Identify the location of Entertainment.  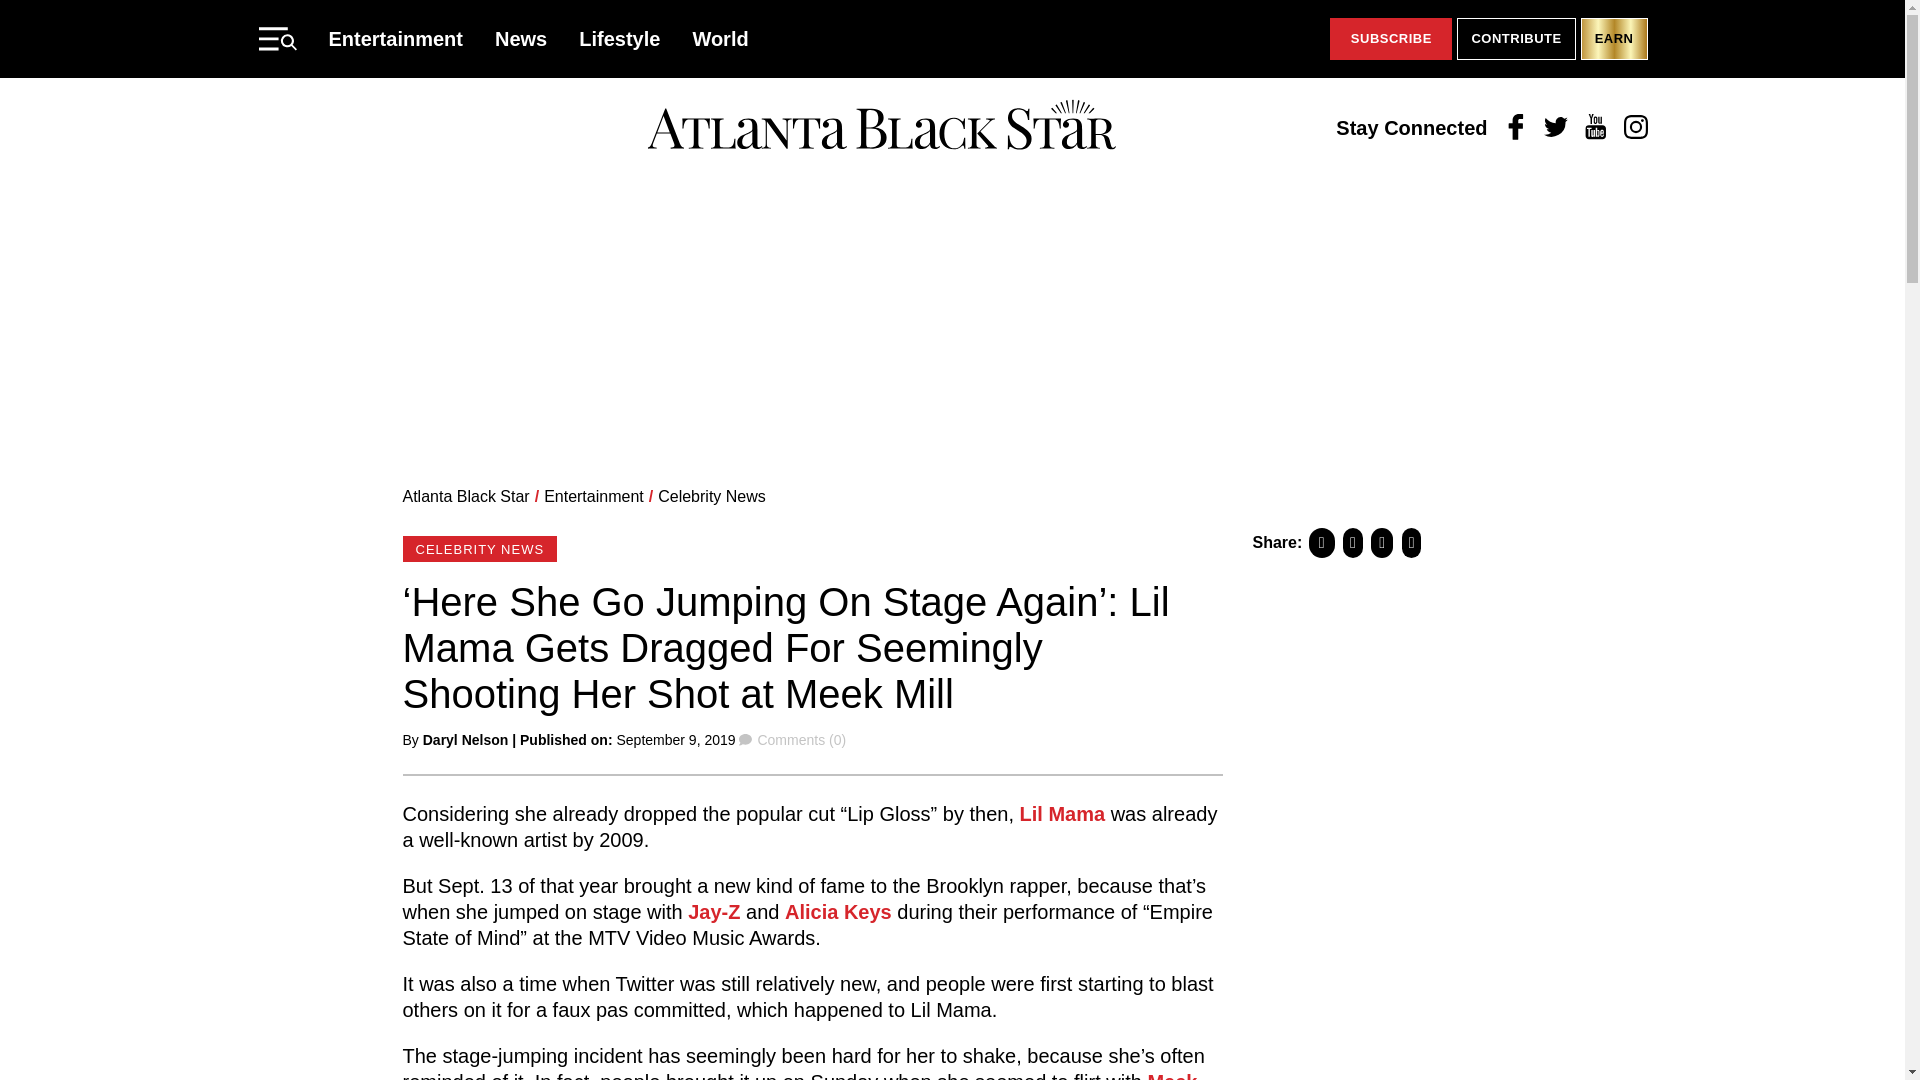
(395, 38).